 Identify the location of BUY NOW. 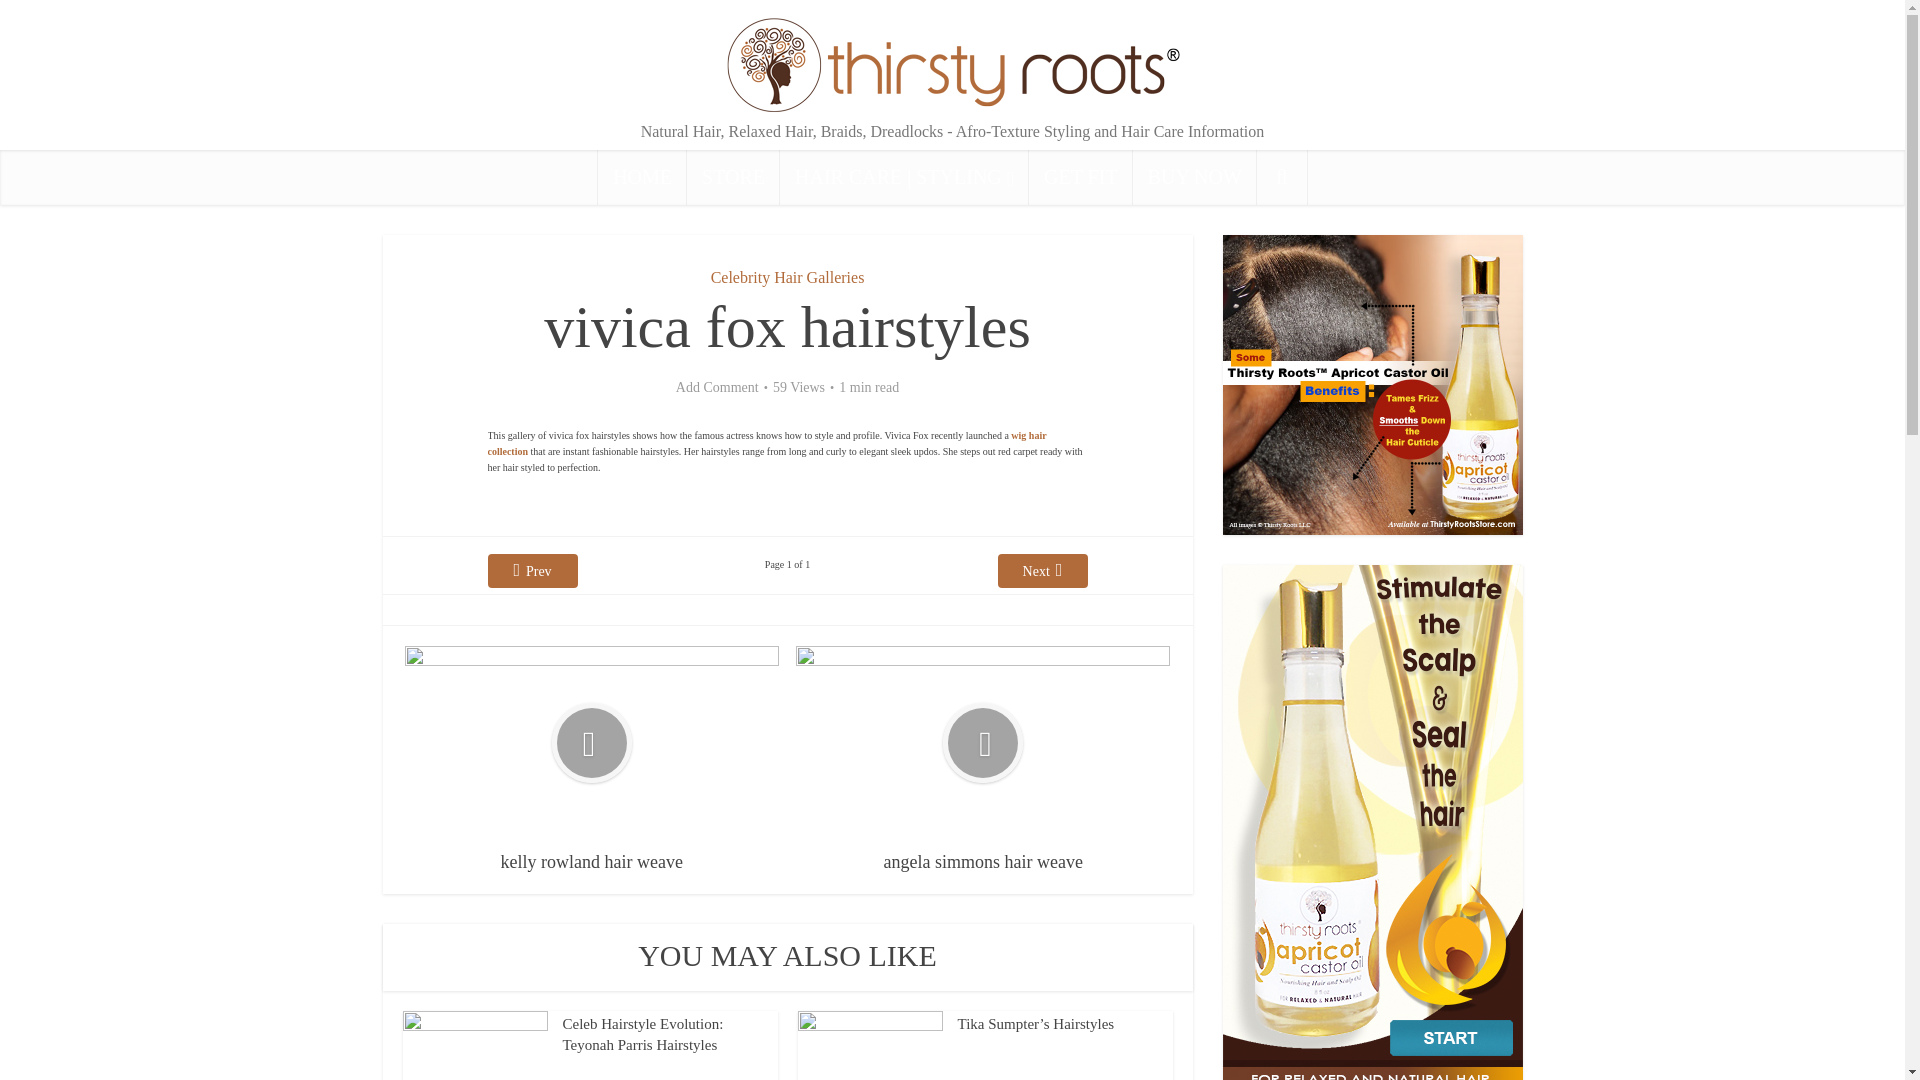
(1194, 178).